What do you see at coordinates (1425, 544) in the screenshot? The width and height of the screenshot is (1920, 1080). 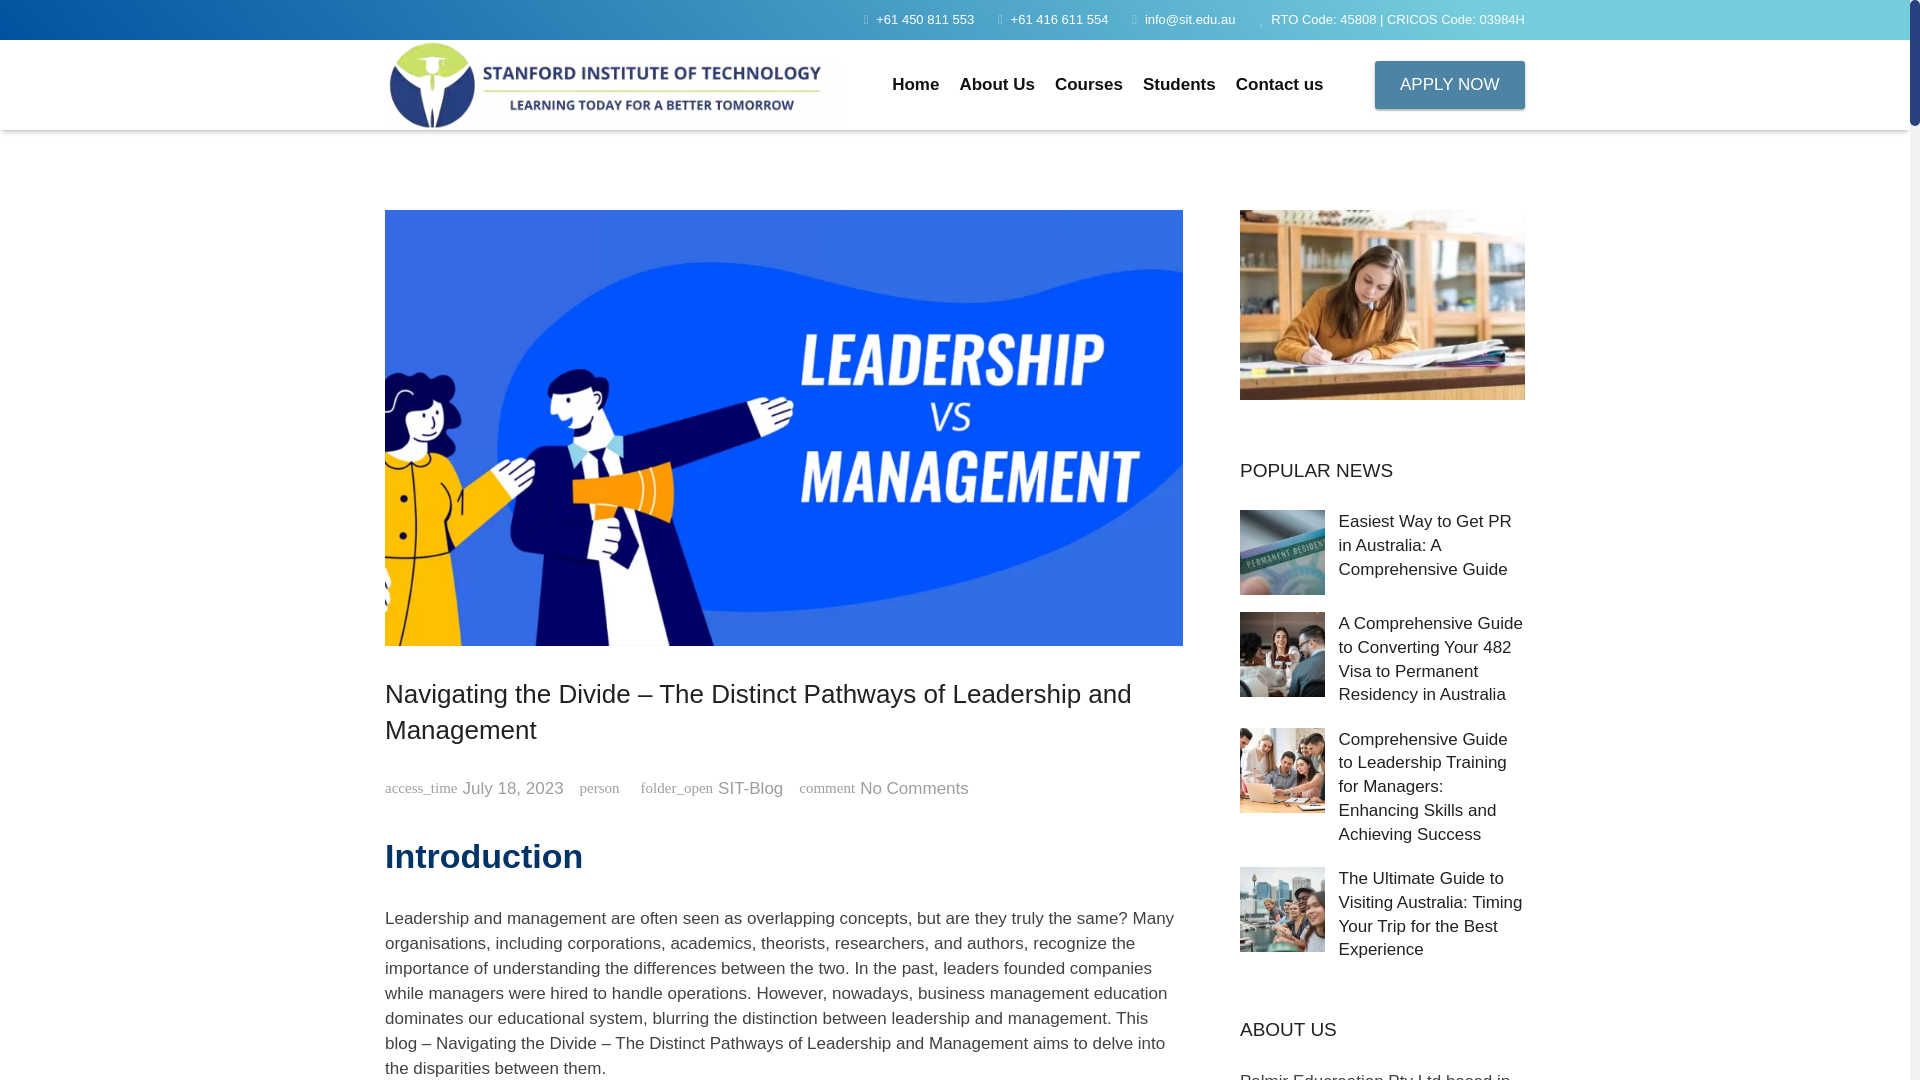 I see `Easiest Way to Get PR in Australia: A Comprehensive Guide` at bounding box center [1425, 544].